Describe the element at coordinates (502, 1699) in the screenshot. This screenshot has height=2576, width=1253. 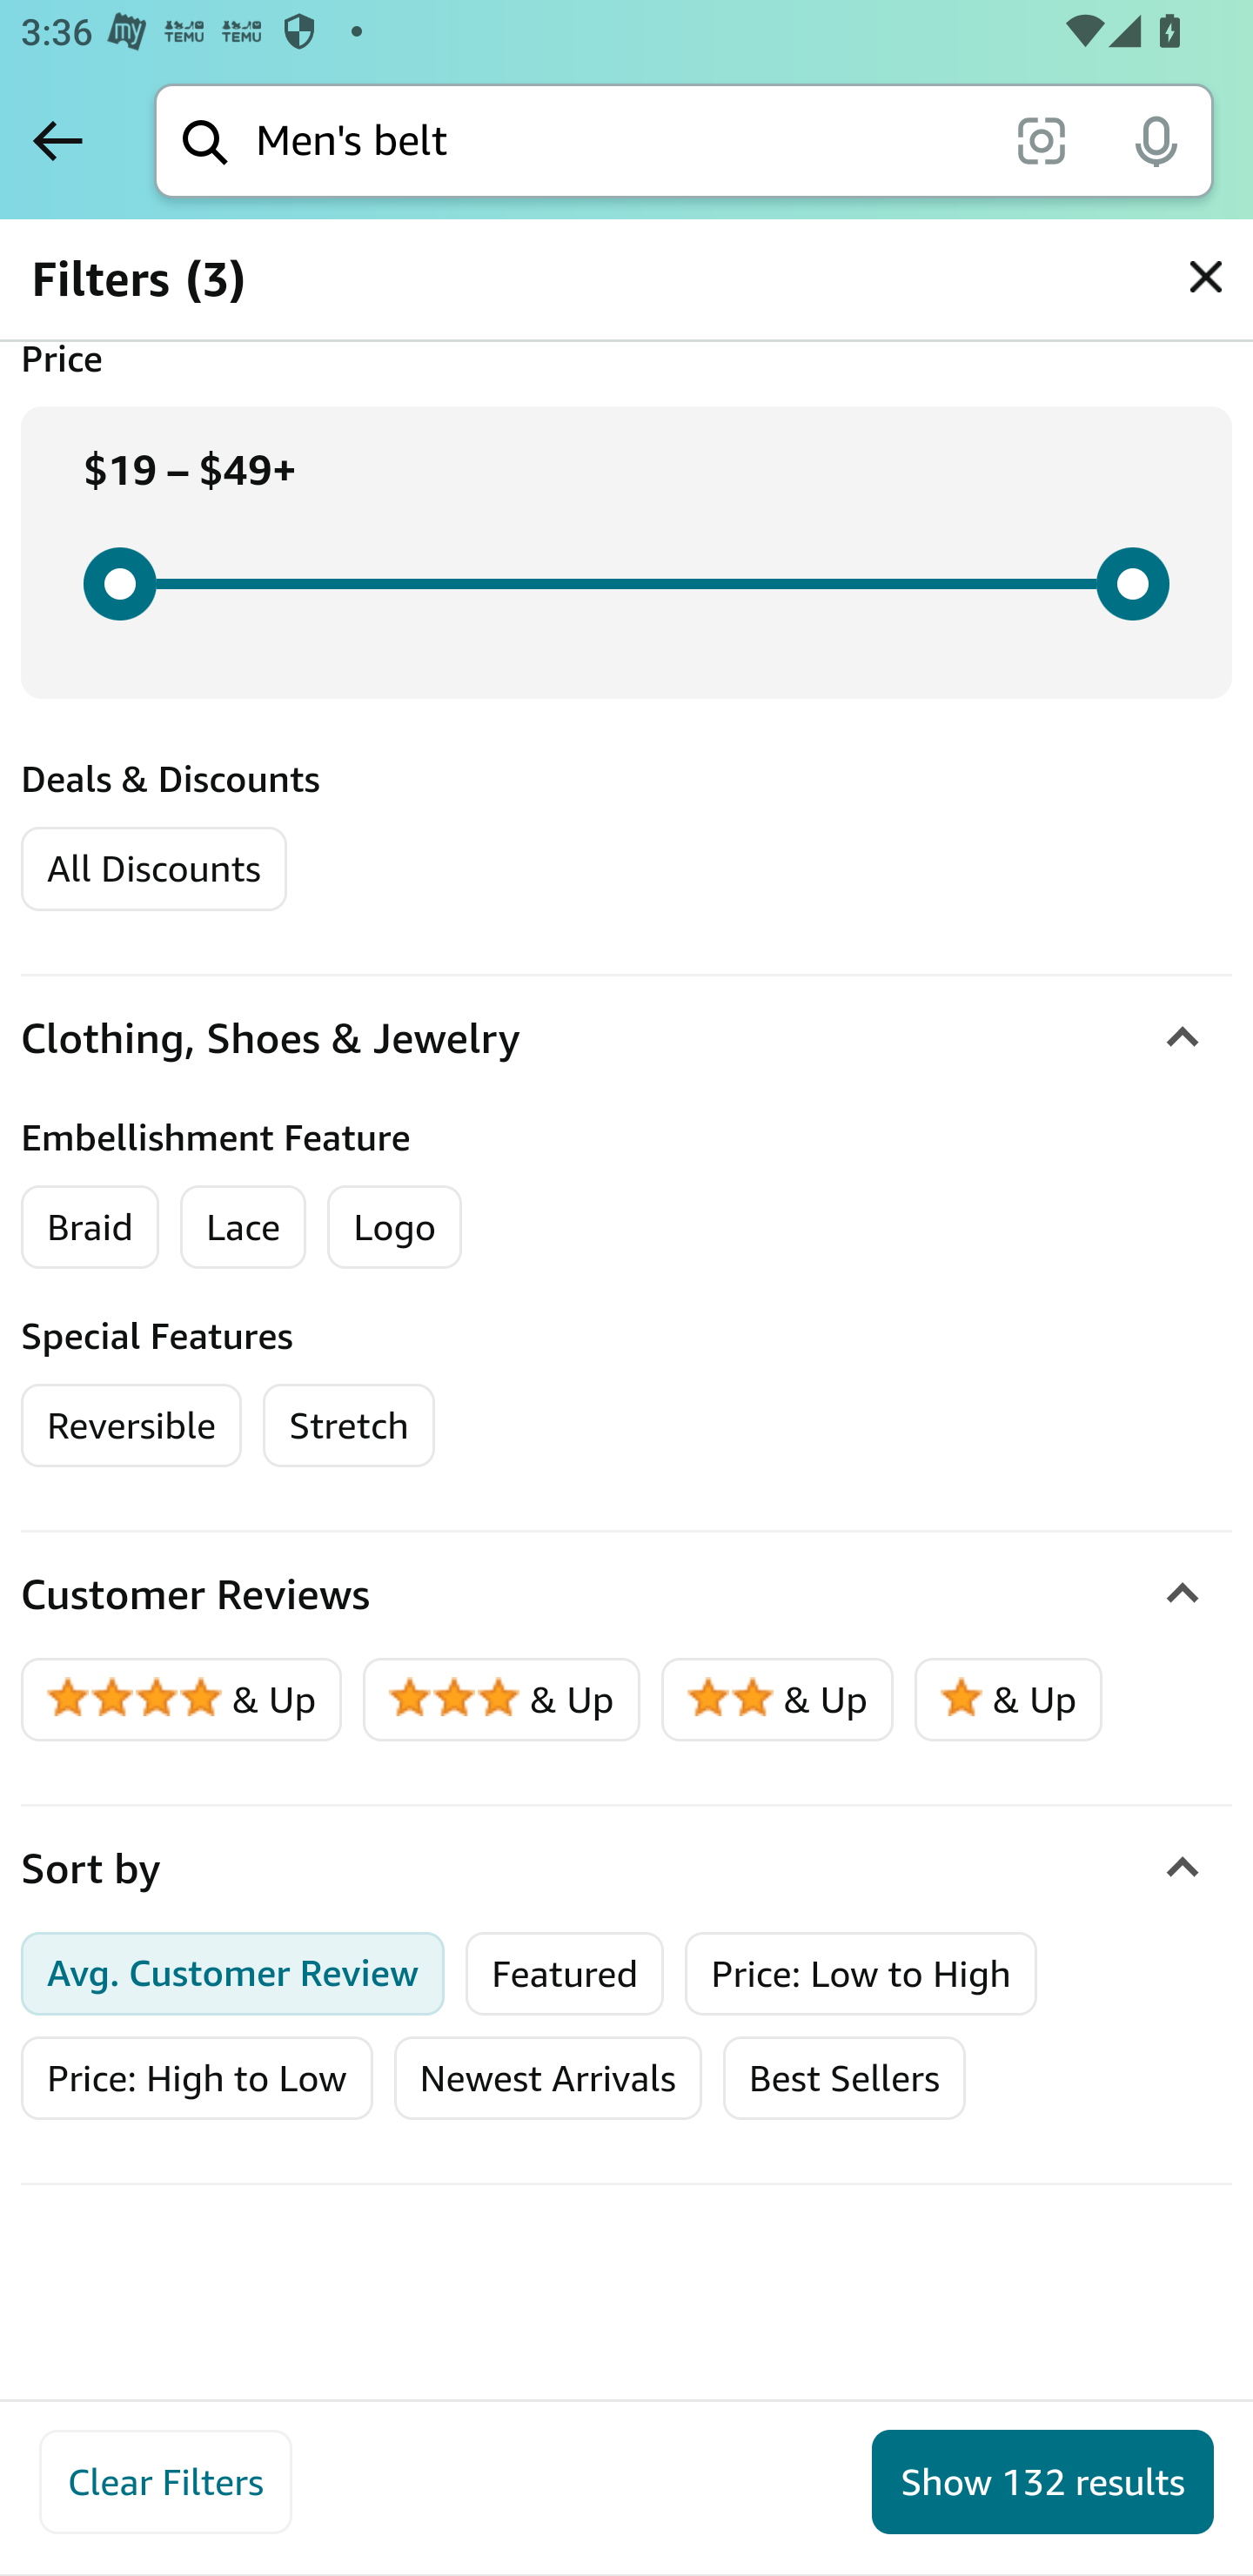
I see `3 Stars & Up` at that location.